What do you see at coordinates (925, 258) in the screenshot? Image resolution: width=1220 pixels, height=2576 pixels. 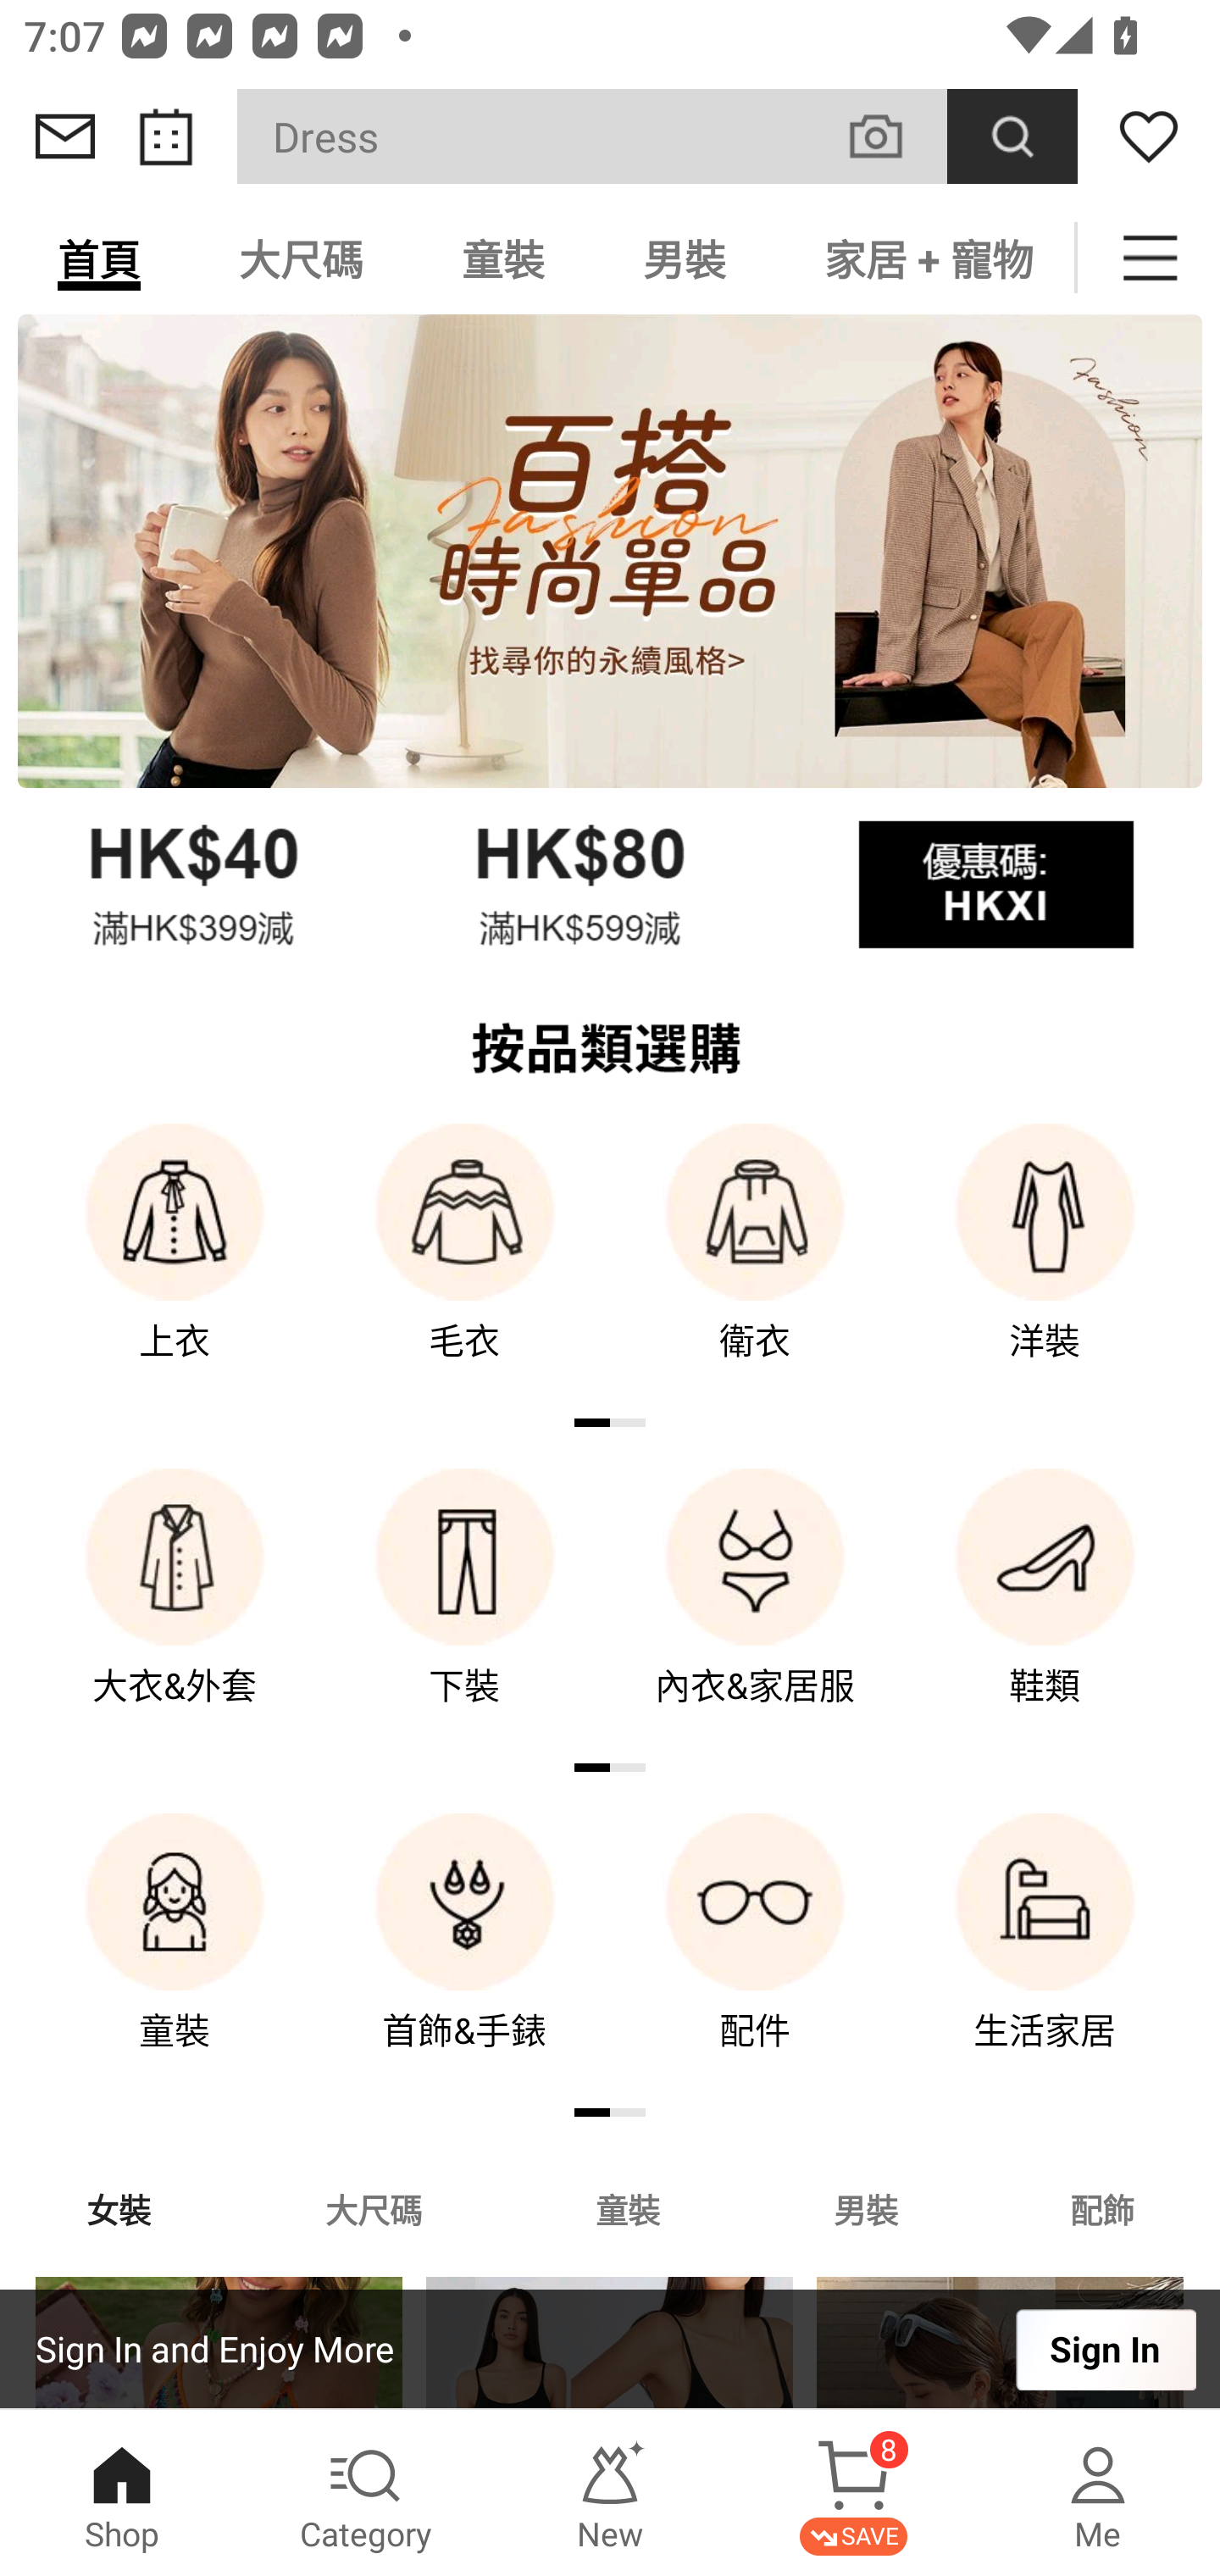 I see `家居 + 寵物` at bounding box center [925, 258].